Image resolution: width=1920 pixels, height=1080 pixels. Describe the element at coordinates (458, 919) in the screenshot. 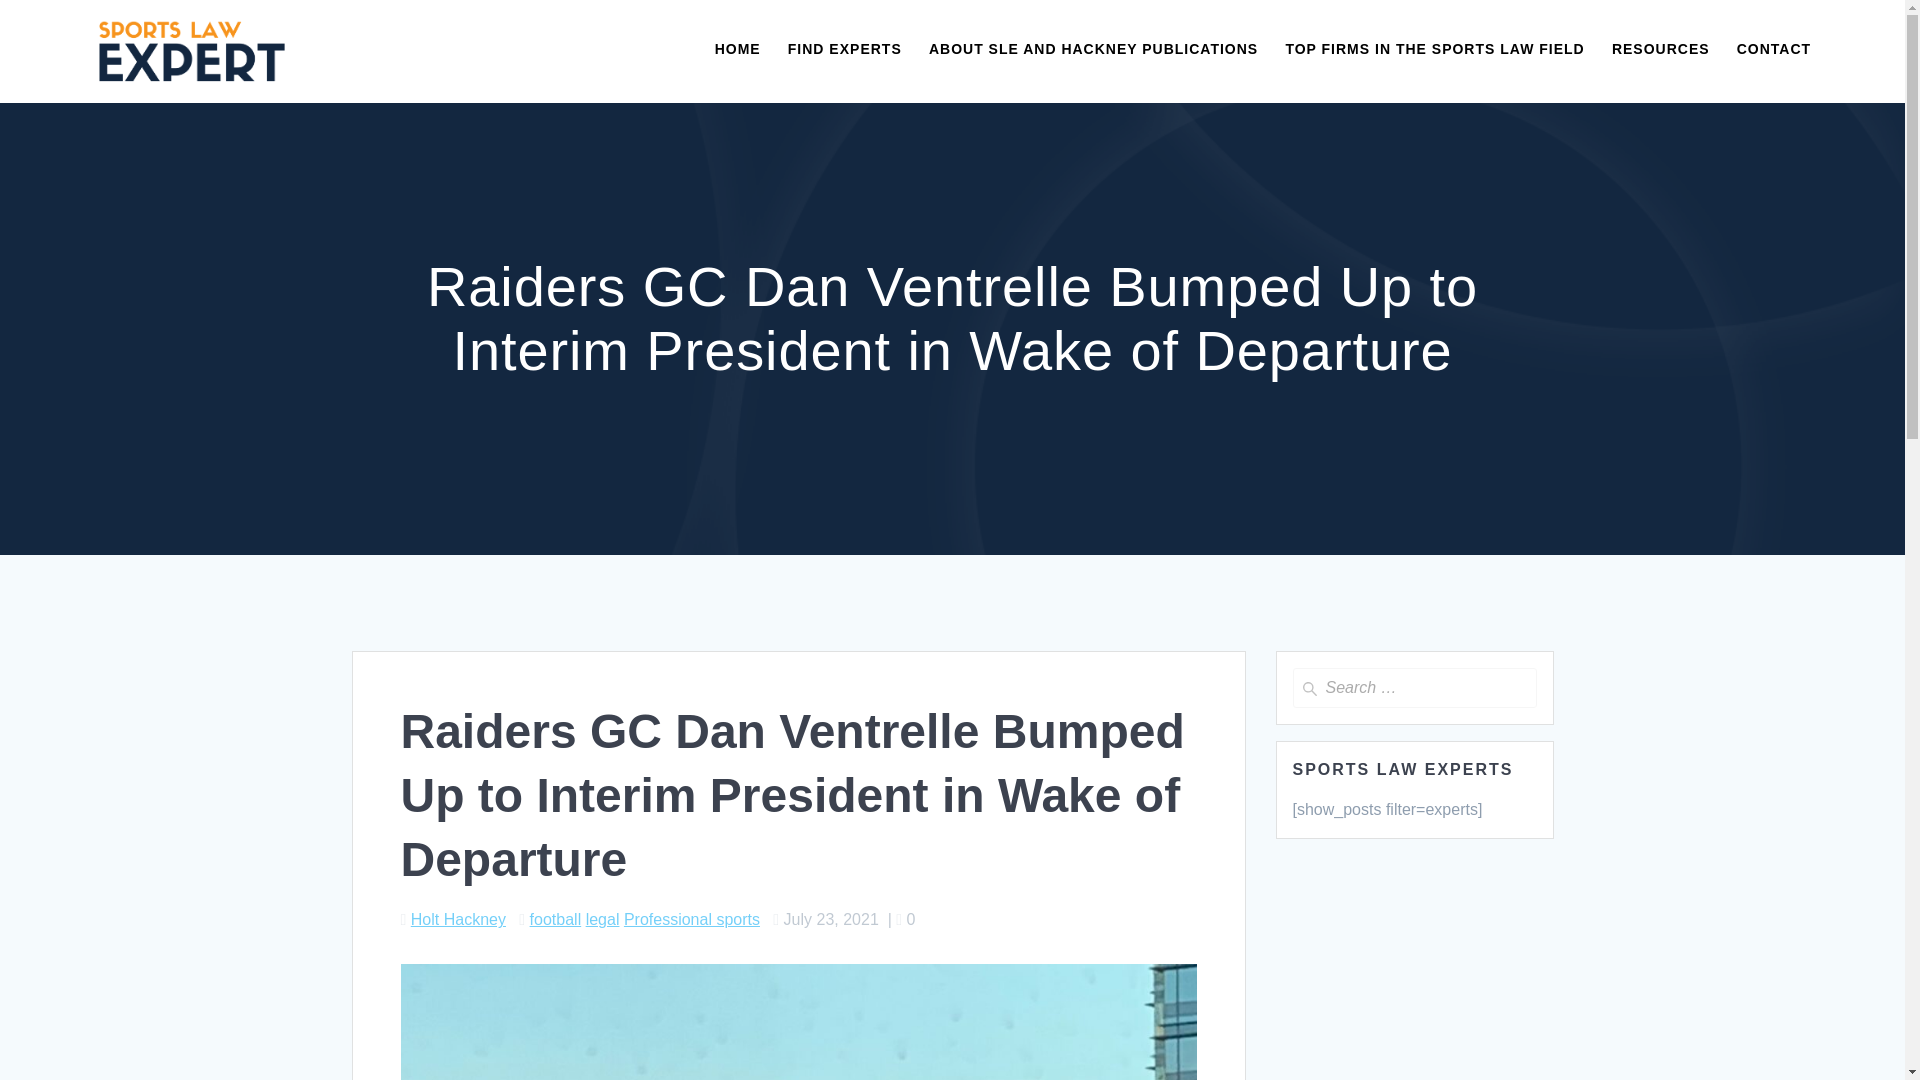

I see `Posts by Holt Hackney` at that location.